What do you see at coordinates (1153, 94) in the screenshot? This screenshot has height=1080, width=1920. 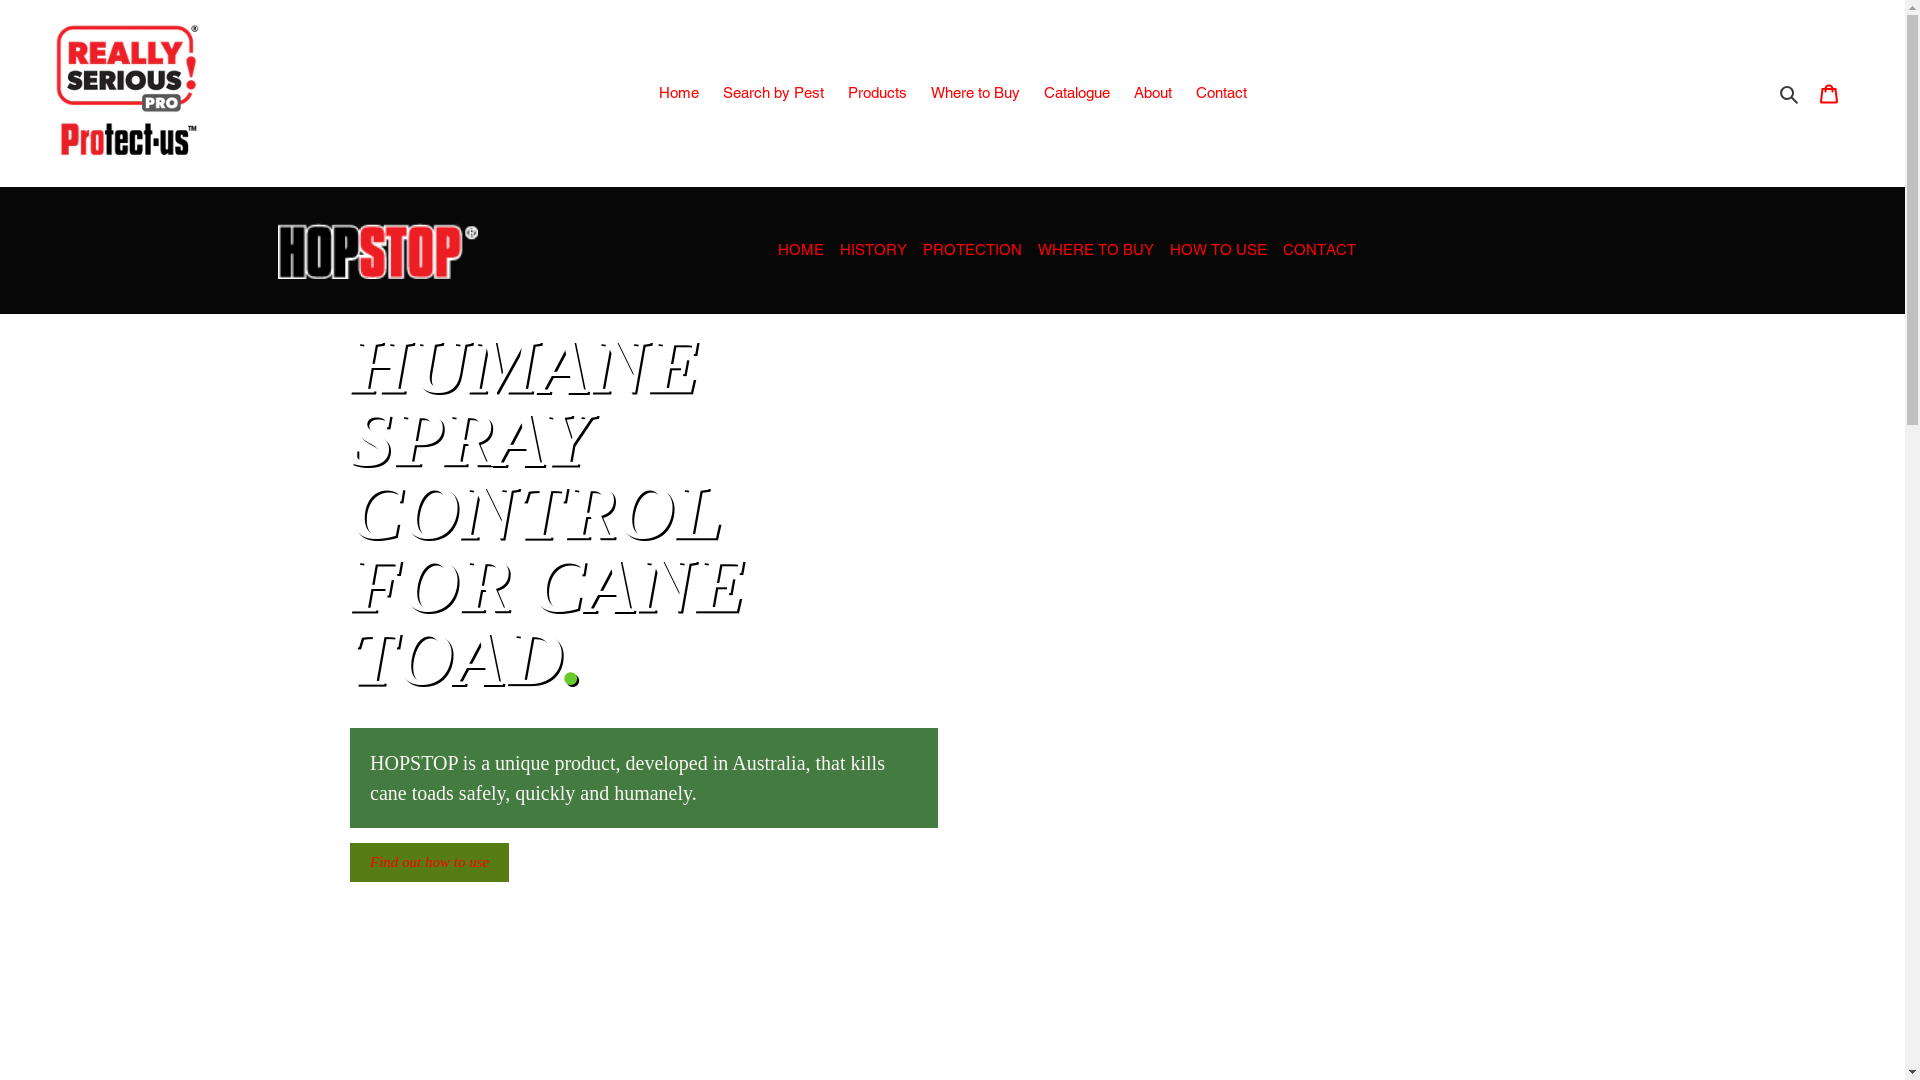 I see `About` at bounding box center [1153, 94].